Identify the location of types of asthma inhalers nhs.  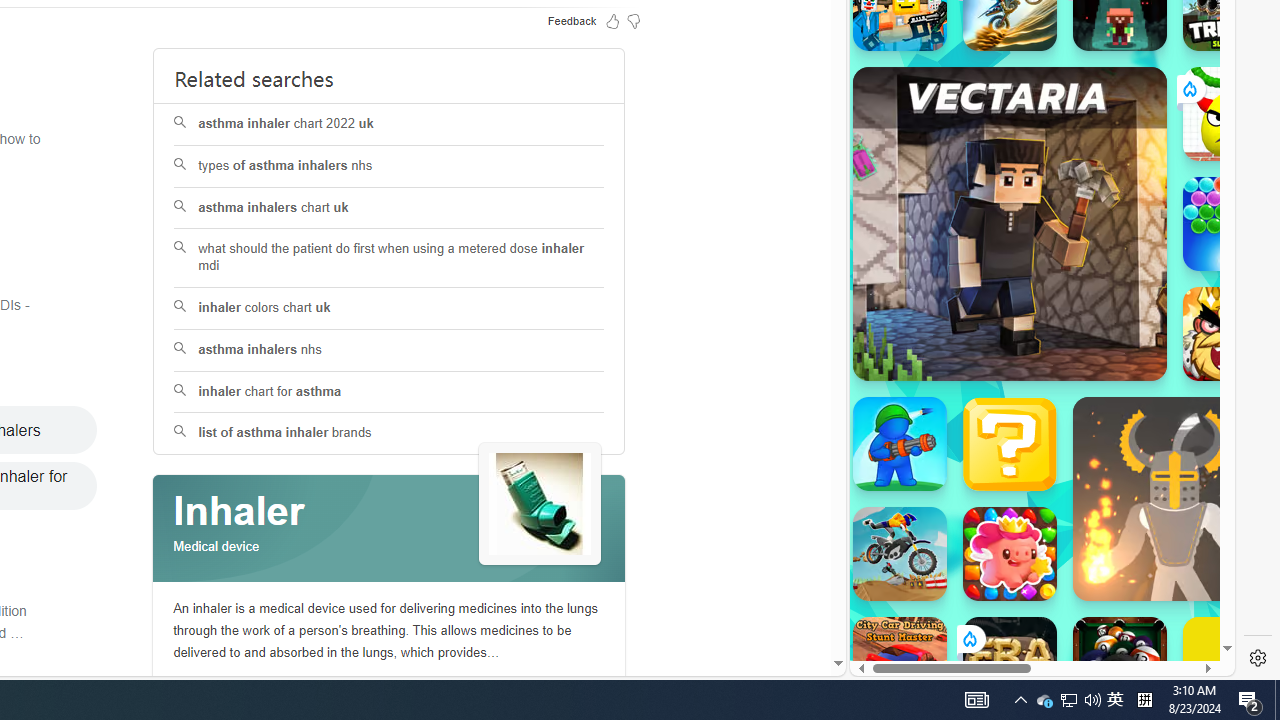
(388, 166).